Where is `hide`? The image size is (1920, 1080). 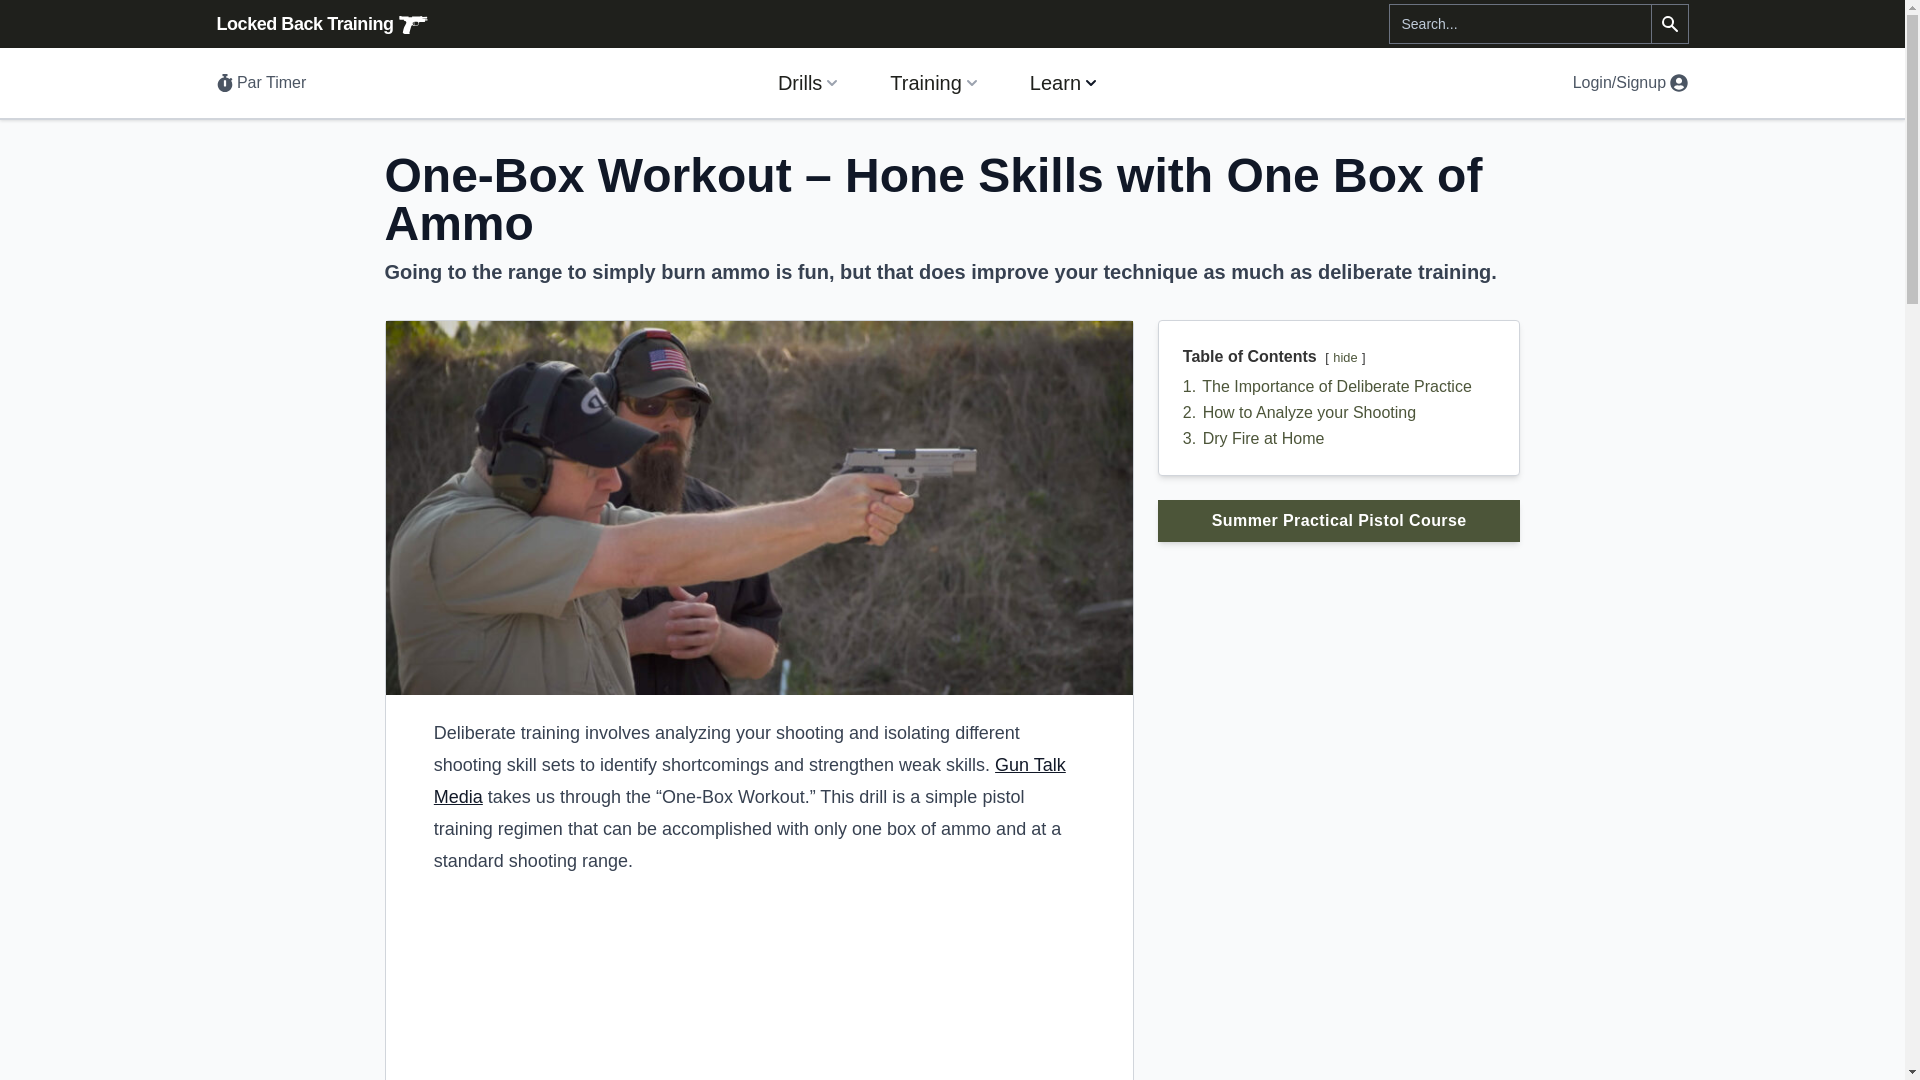 hide is located at coordinates (1344, 357).